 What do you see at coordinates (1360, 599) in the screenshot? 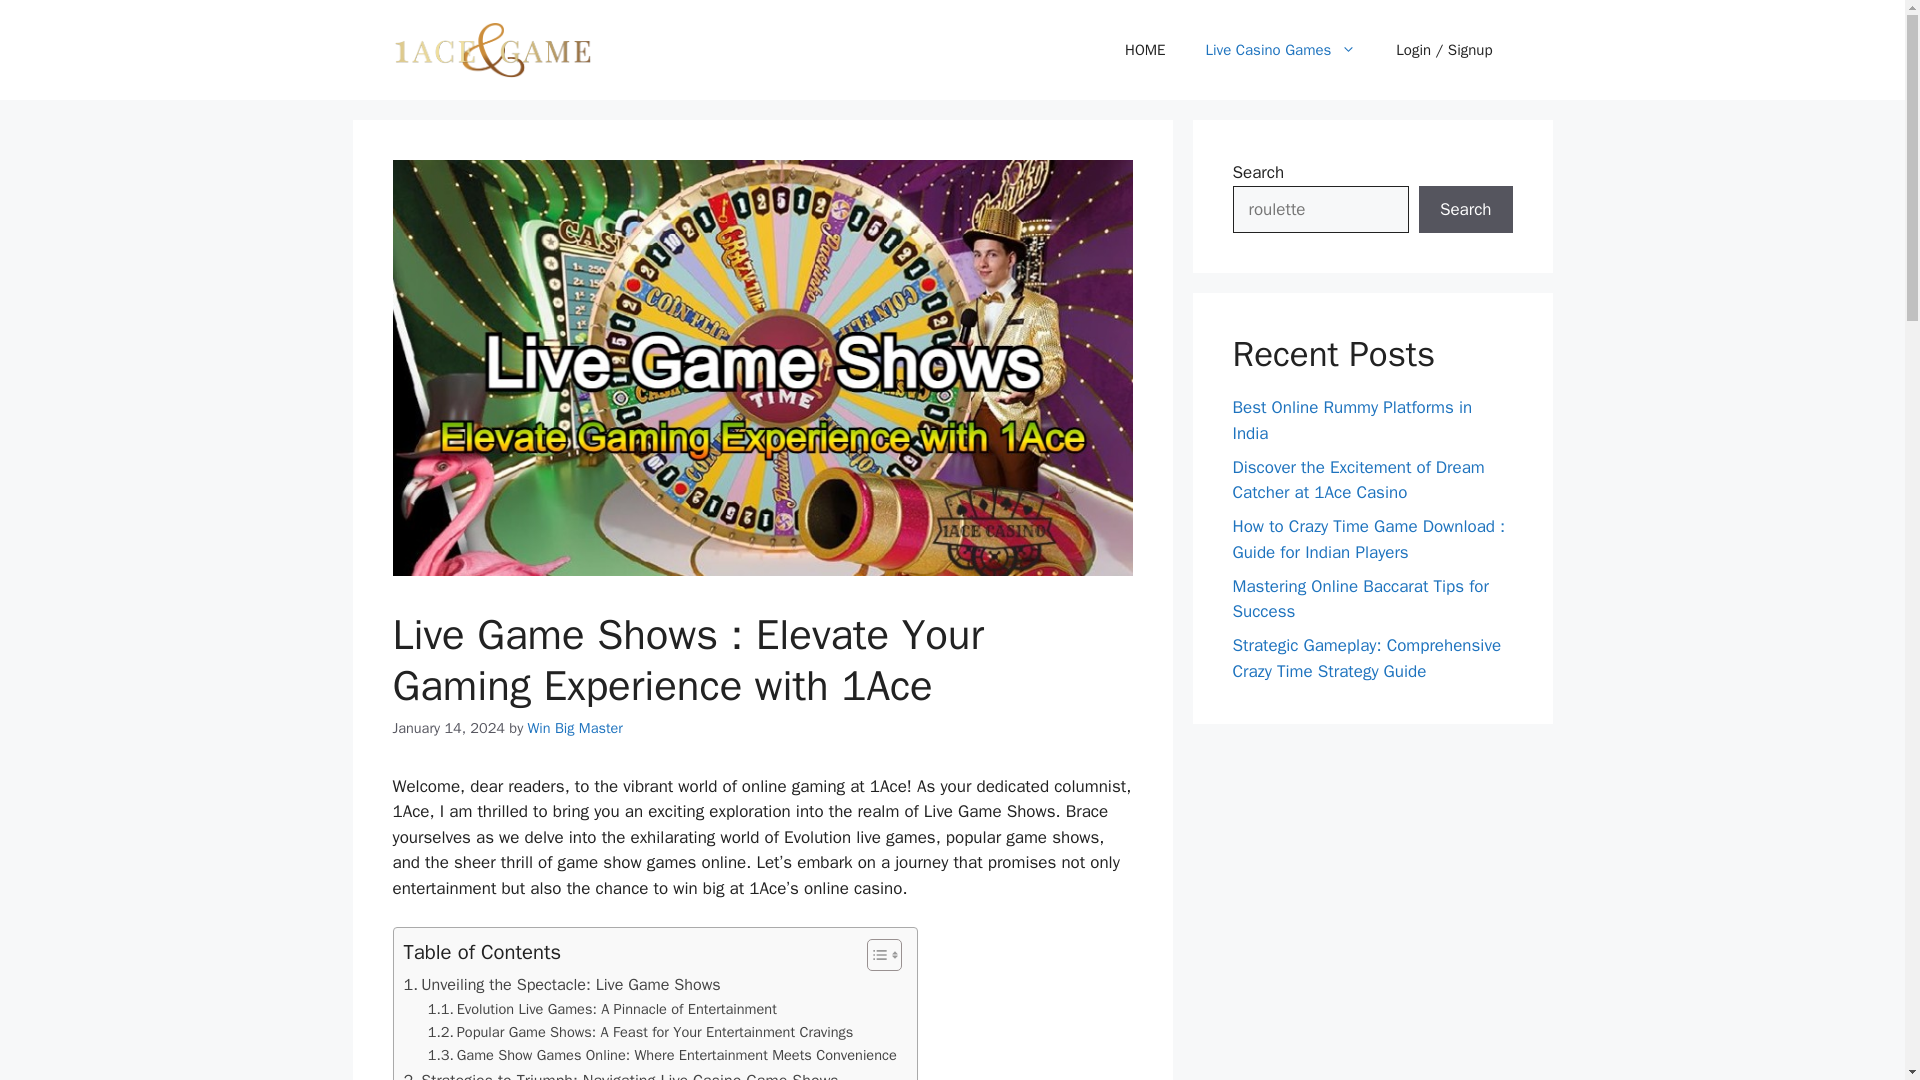
I see `Mastering Online Baccarat Tips for Success` at bounding box center [1360, 599].